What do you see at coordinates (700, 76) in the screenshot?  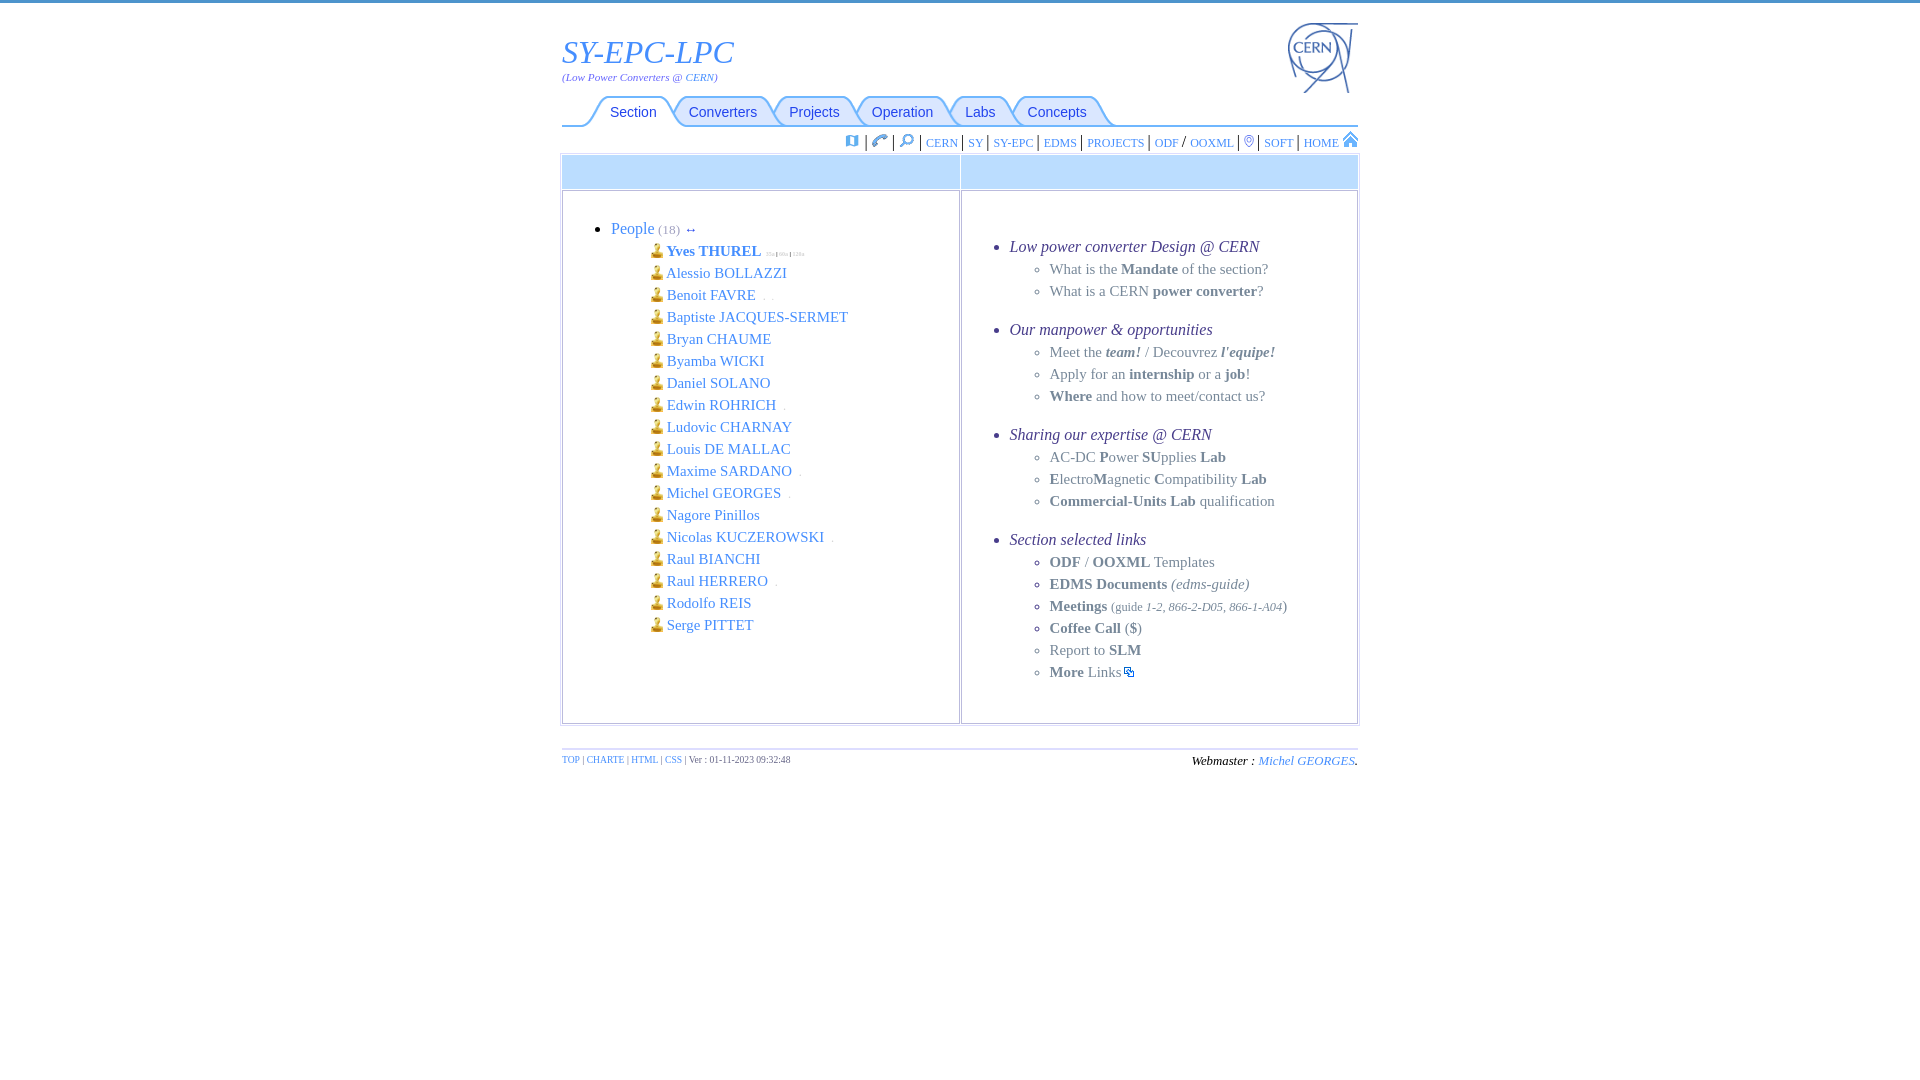 I see `CERN` at bounding box center [700, 76].